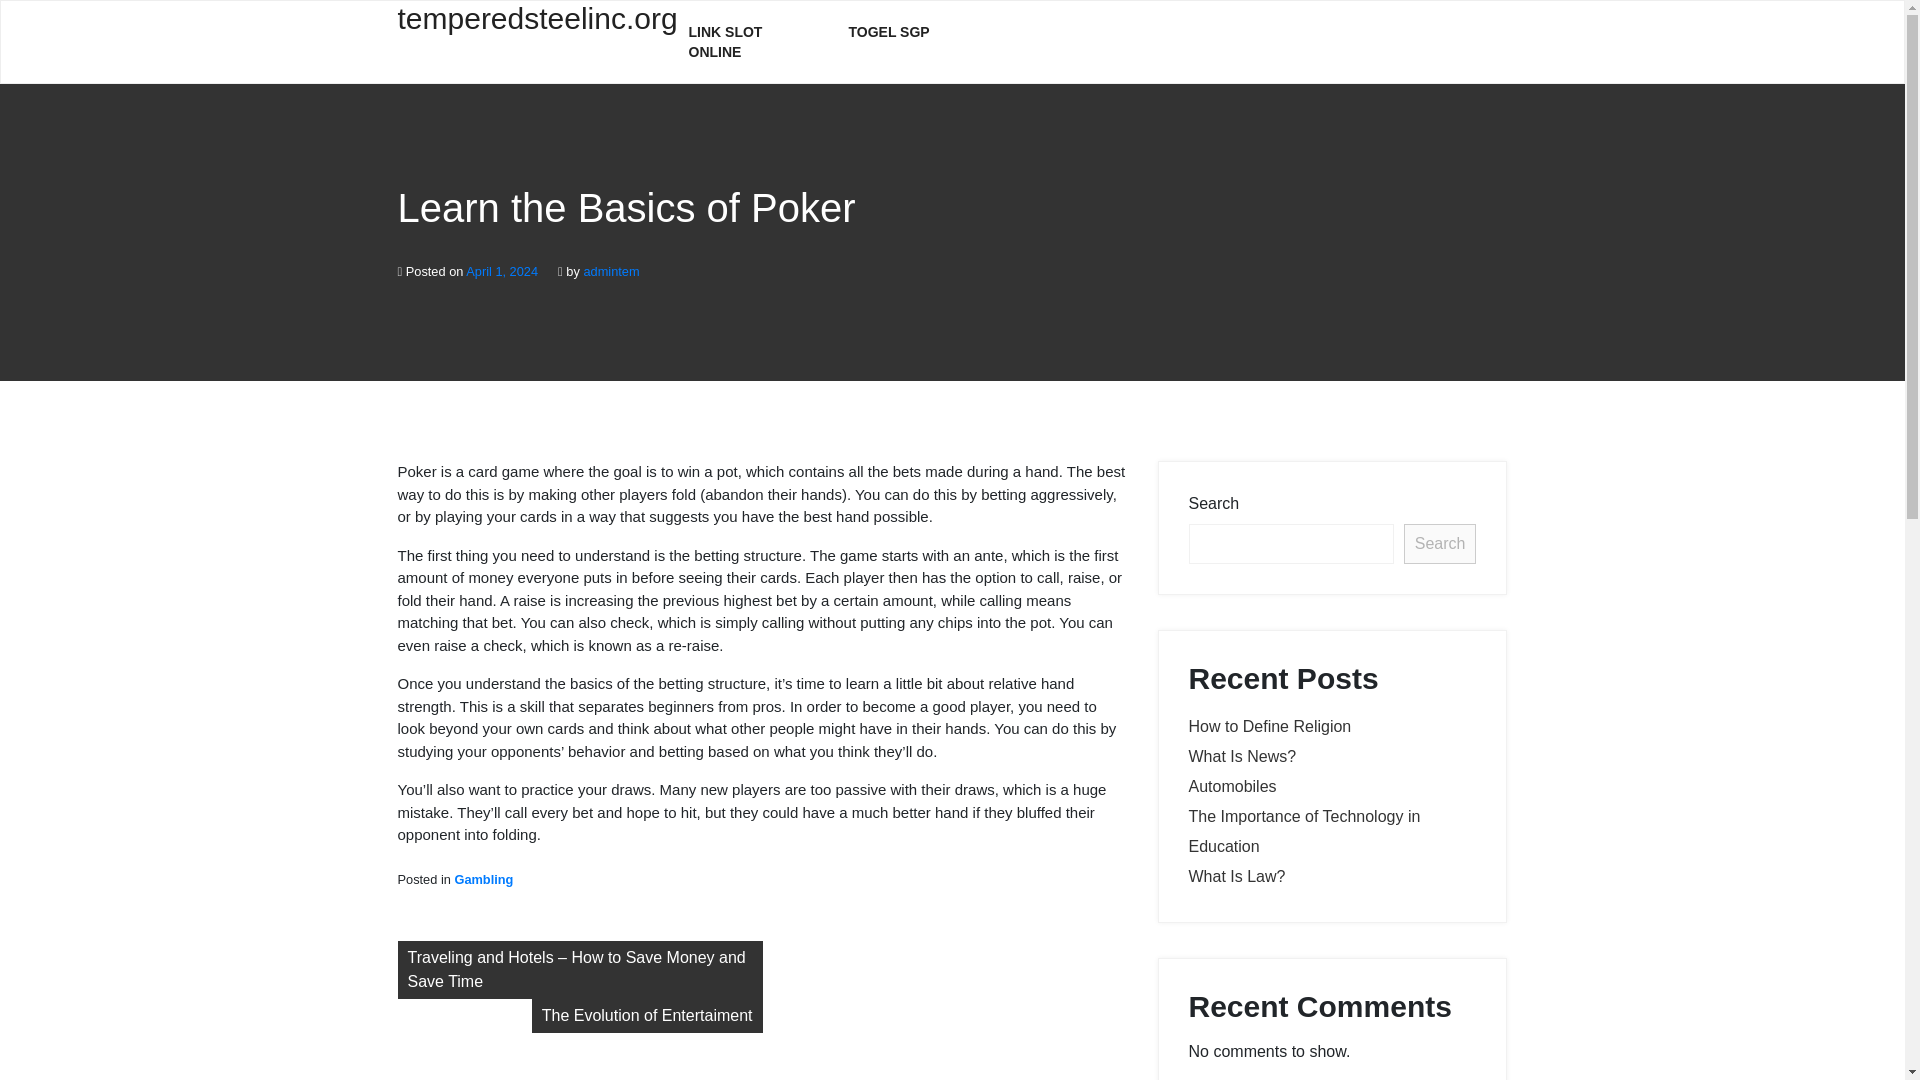 The image size is (1920, 1080). I want to click on temperedsteelinc.org, so click(528, 30).